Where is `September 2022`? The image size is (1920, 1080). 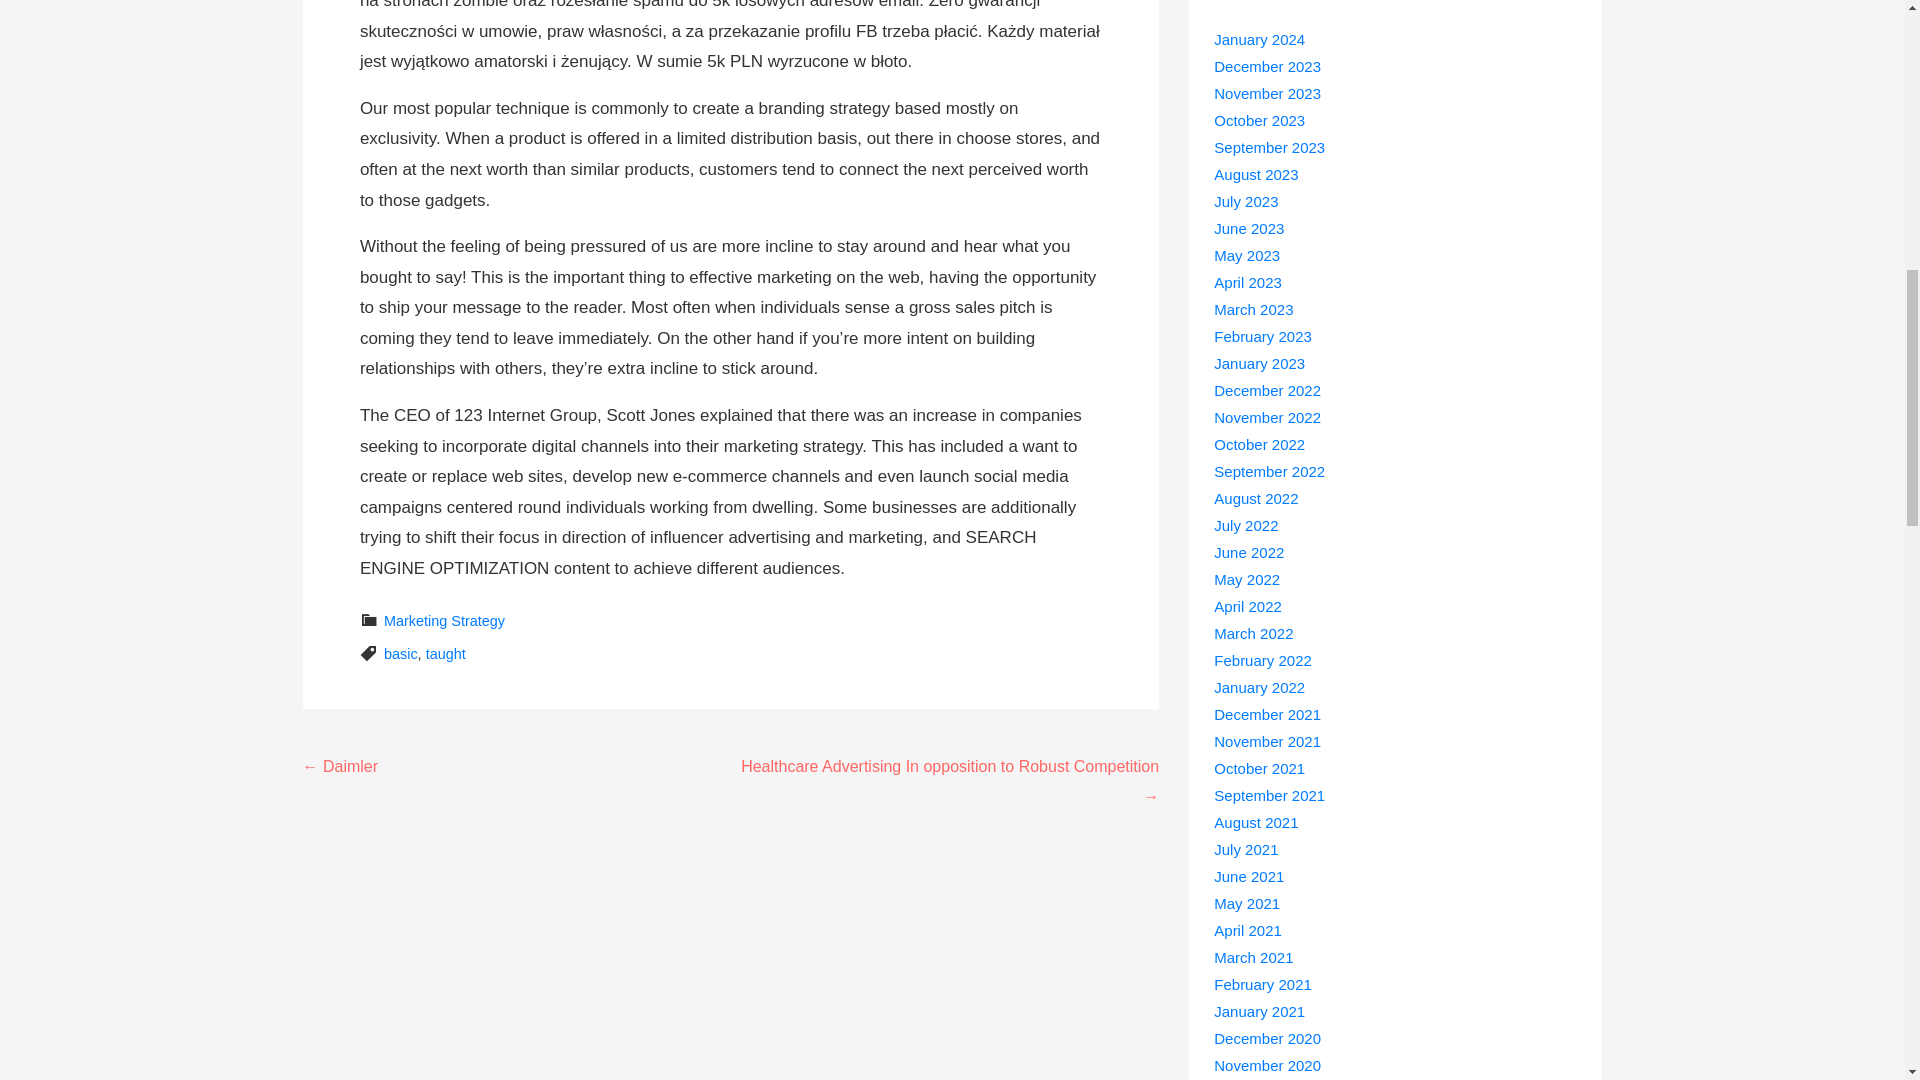
September 2022 is located at coordinates (1268, 471).